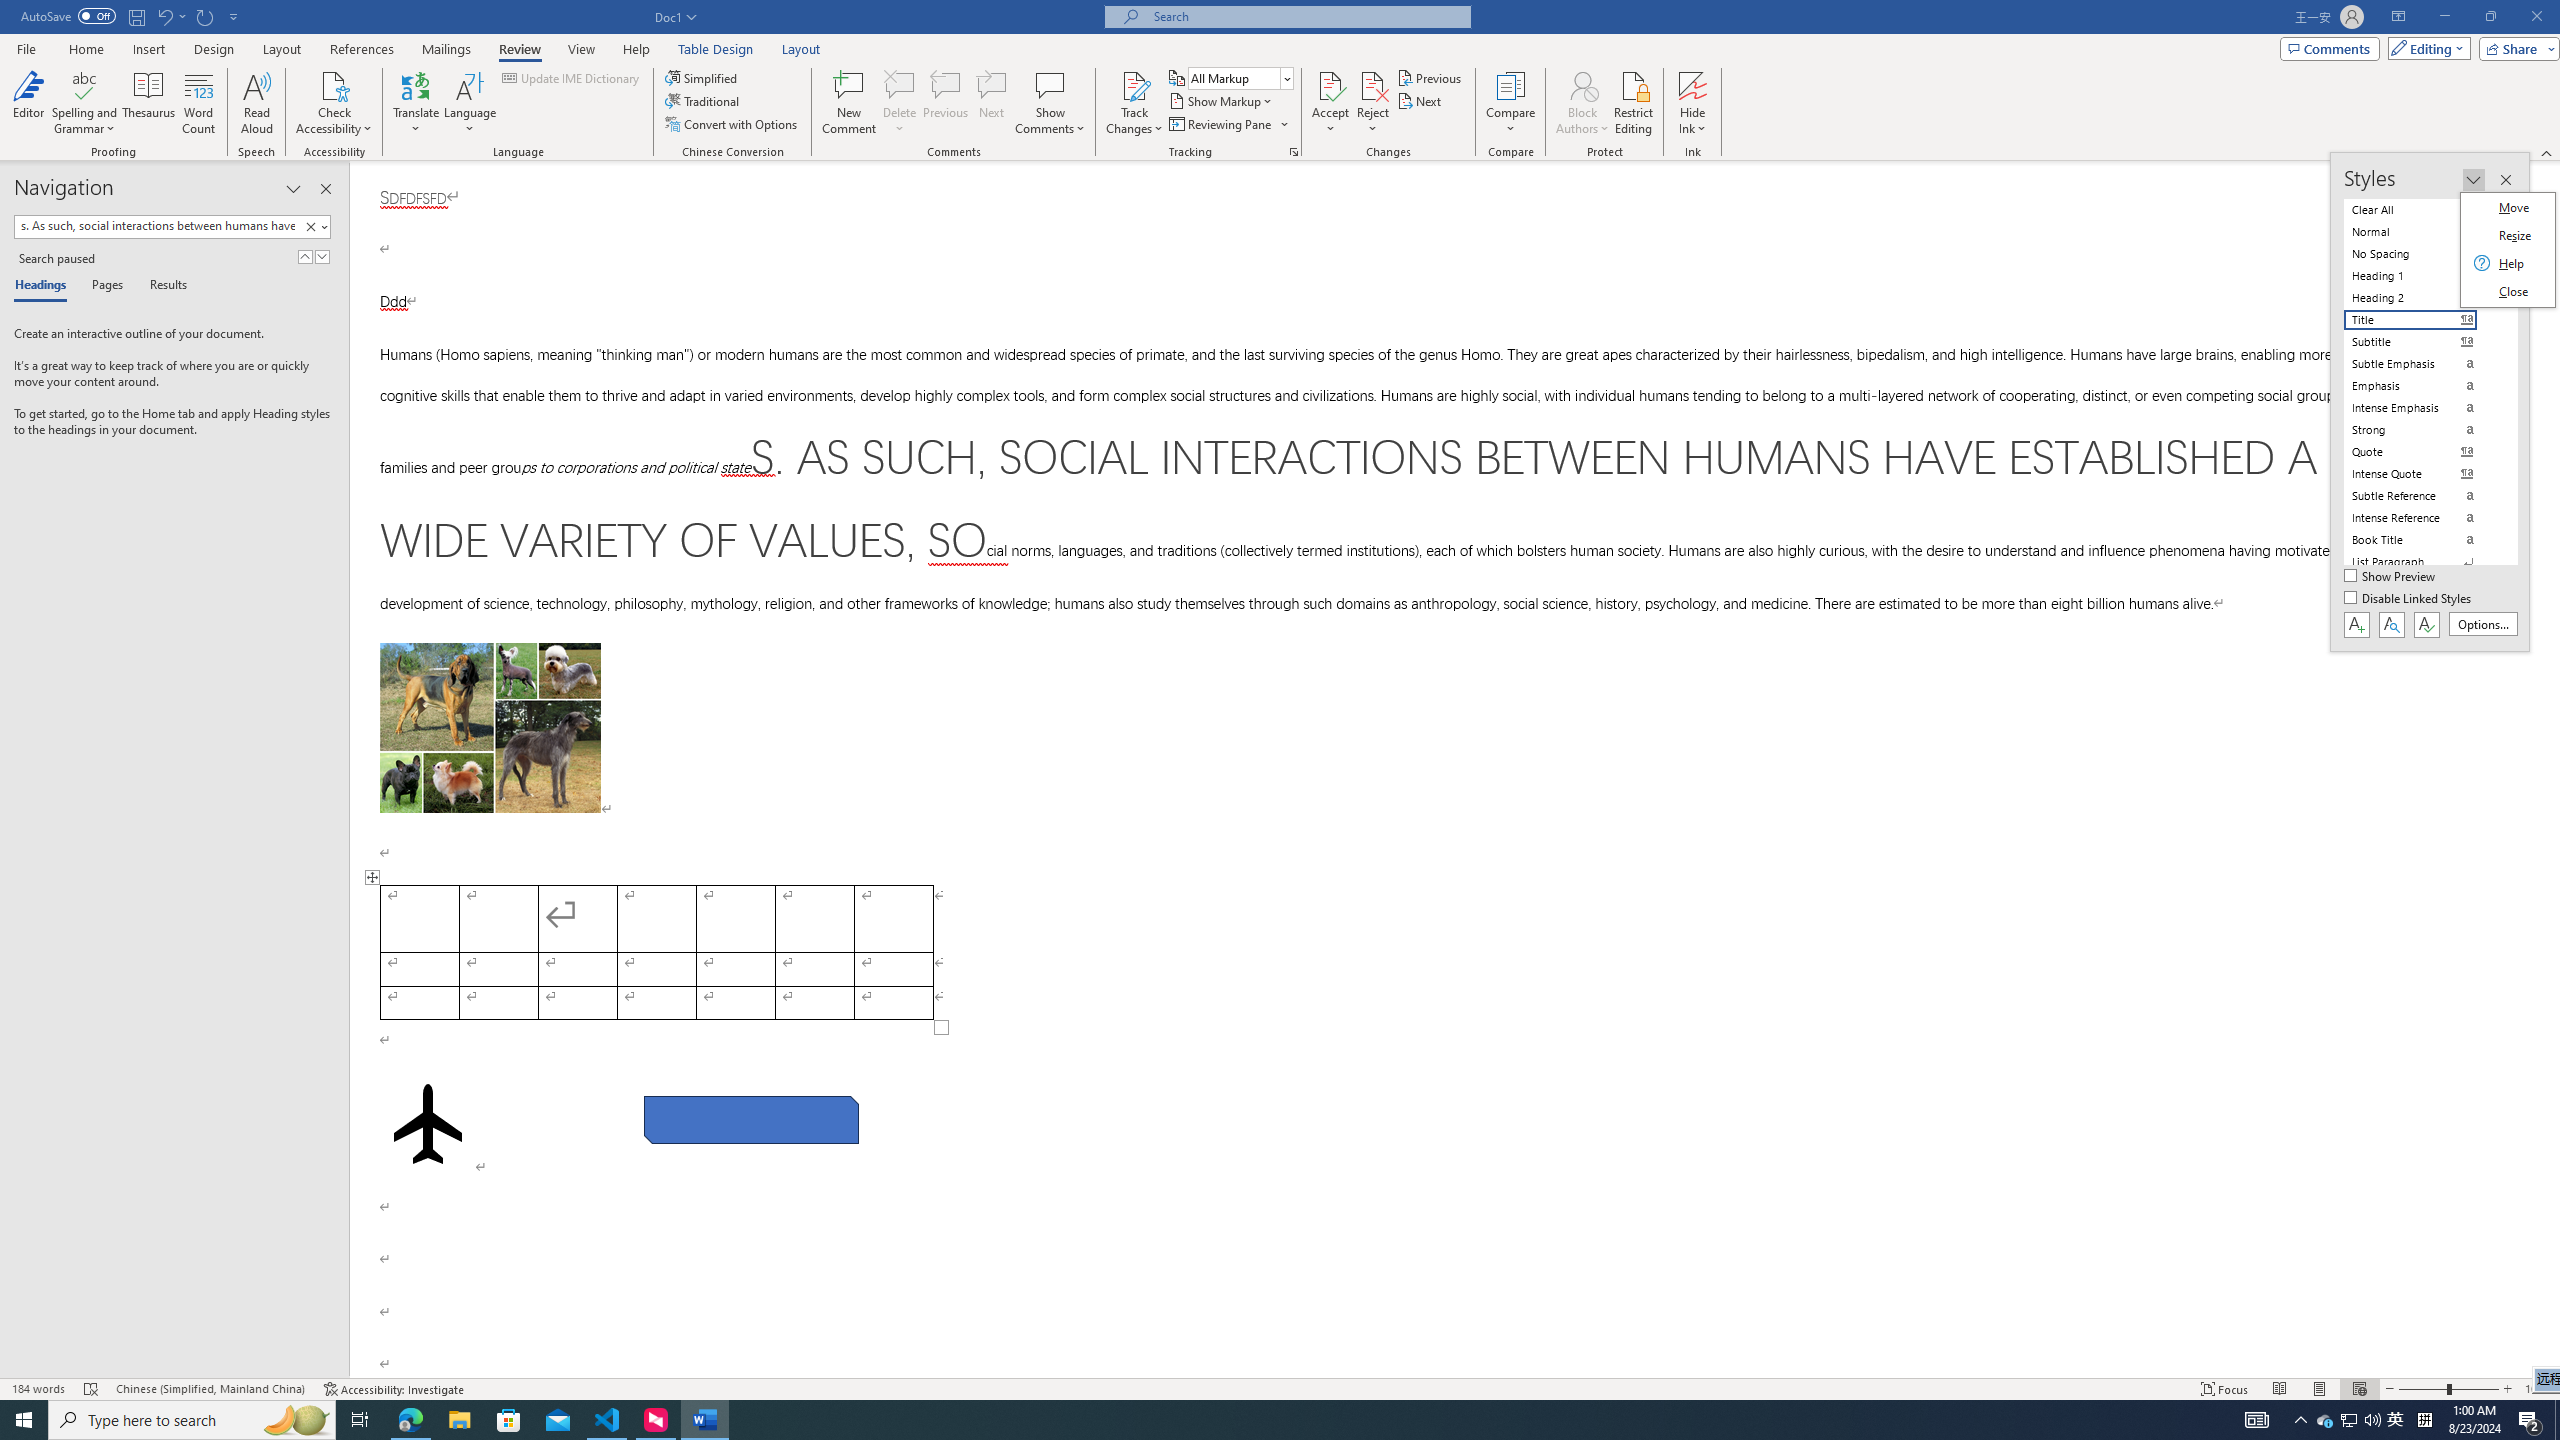 The height and width of the screenshot is (1440, 2560). I want to click on Word - 1 running window, so click(704, 1420).